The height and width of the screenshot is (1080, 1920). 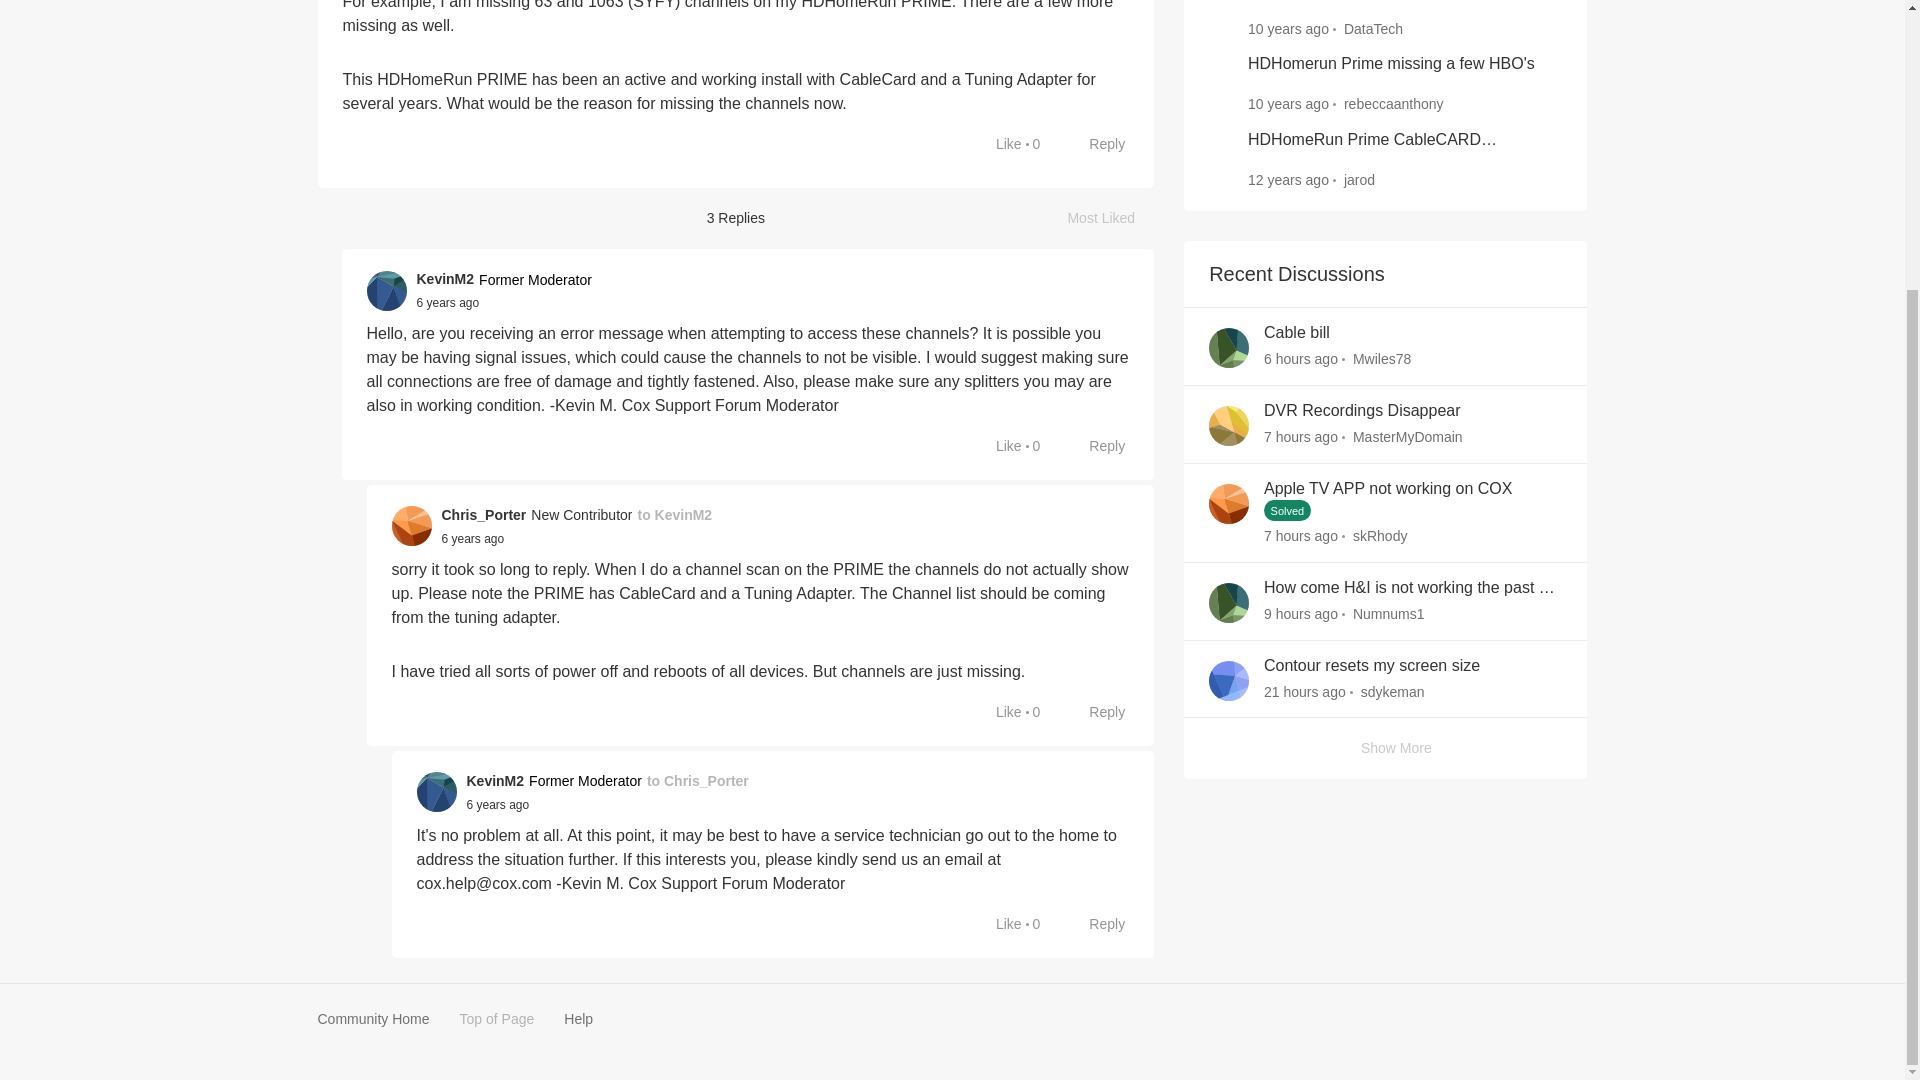 What do you see at coordinates (472, 538) in the screenshot?
I see `6 years ago` at bounding box center [472, 538].